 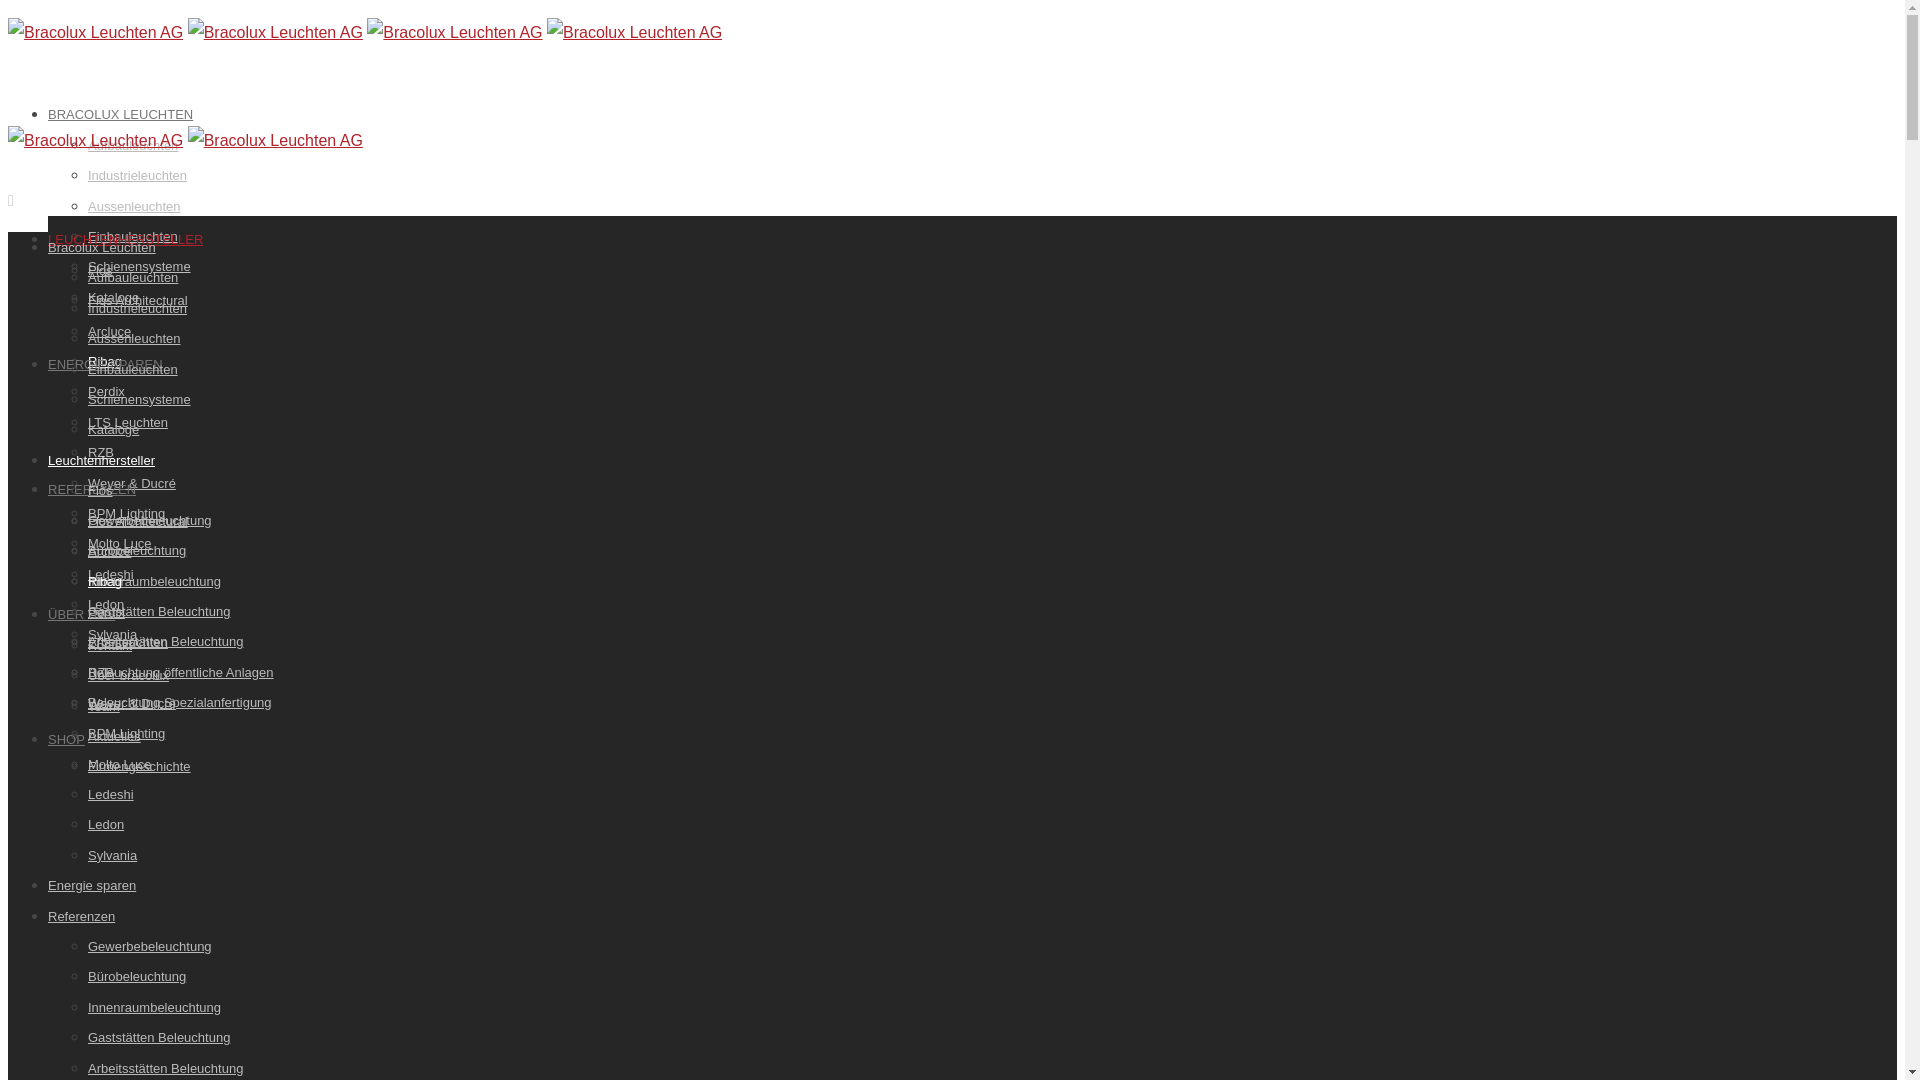 I want to click on Ledeshi, so click(x=111, y=794).